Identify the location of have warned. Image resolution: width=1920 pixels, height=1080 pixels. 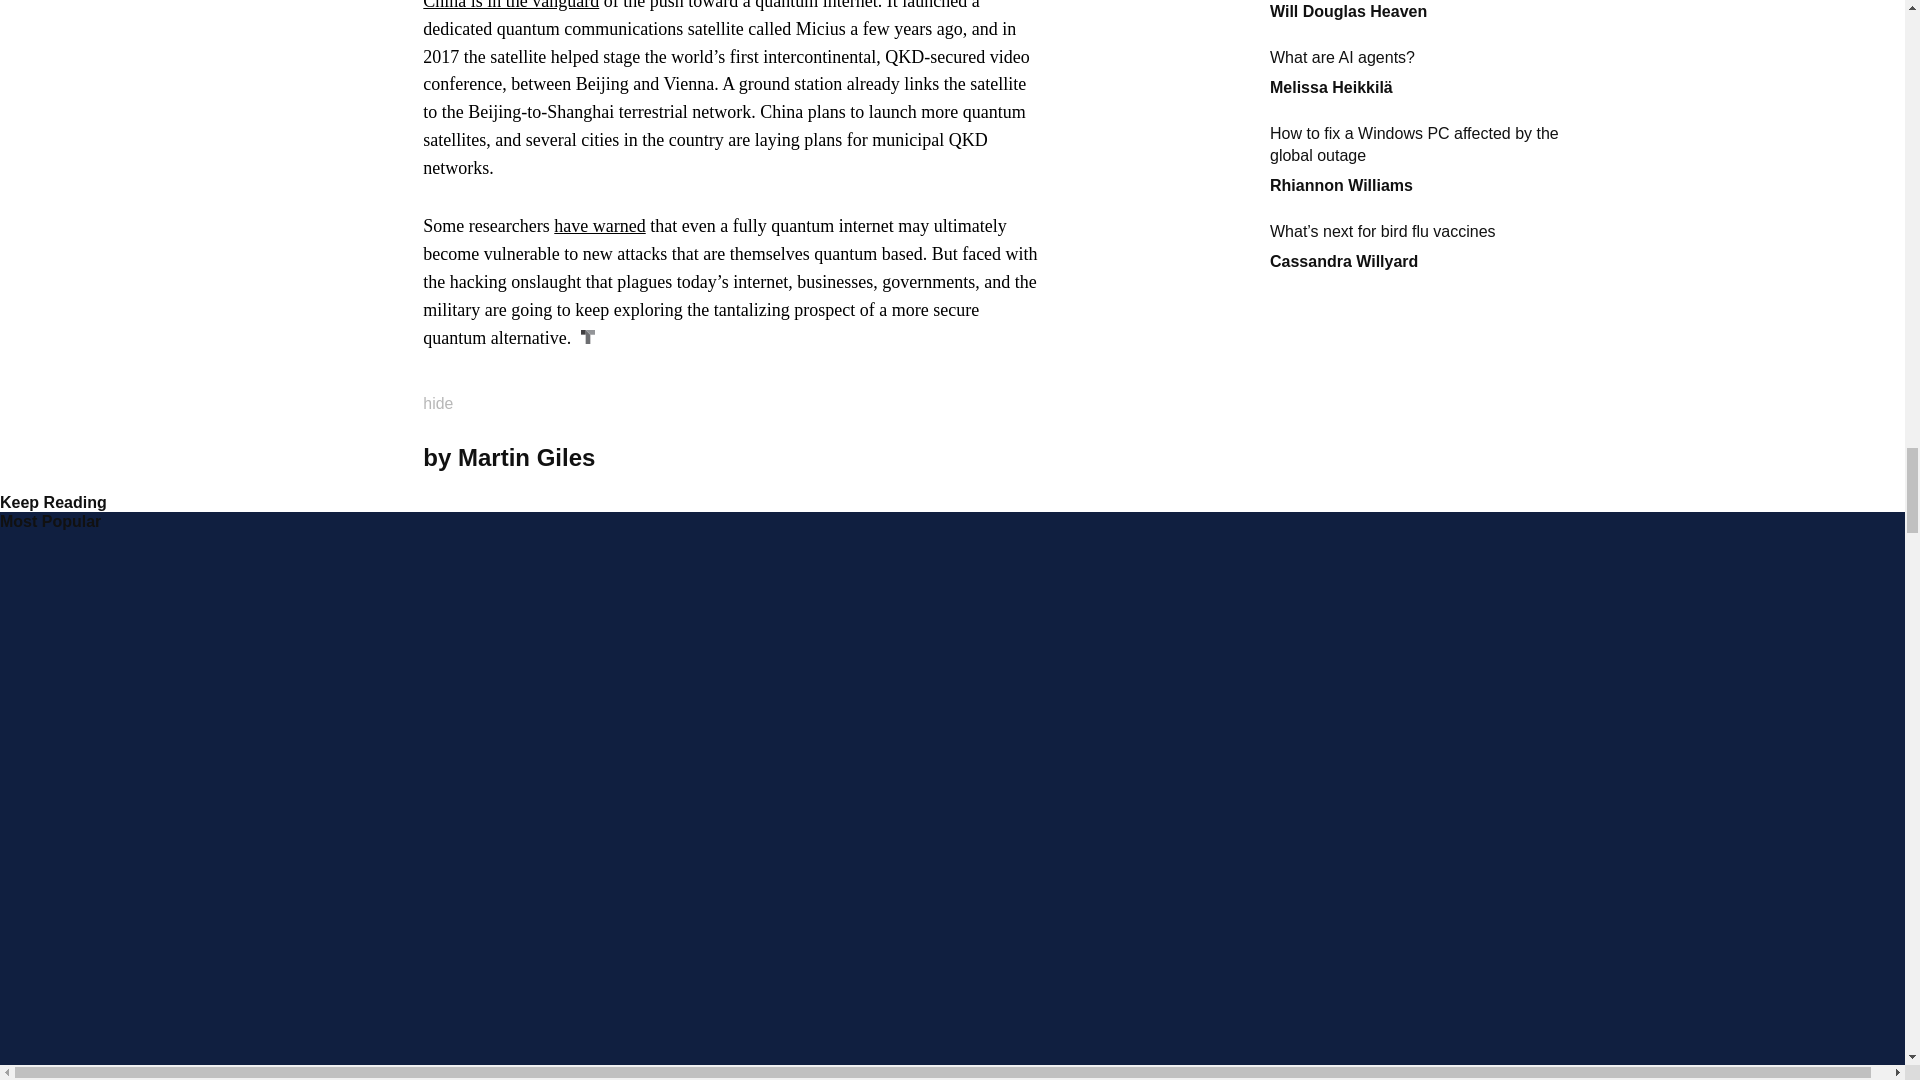
(600, 226).